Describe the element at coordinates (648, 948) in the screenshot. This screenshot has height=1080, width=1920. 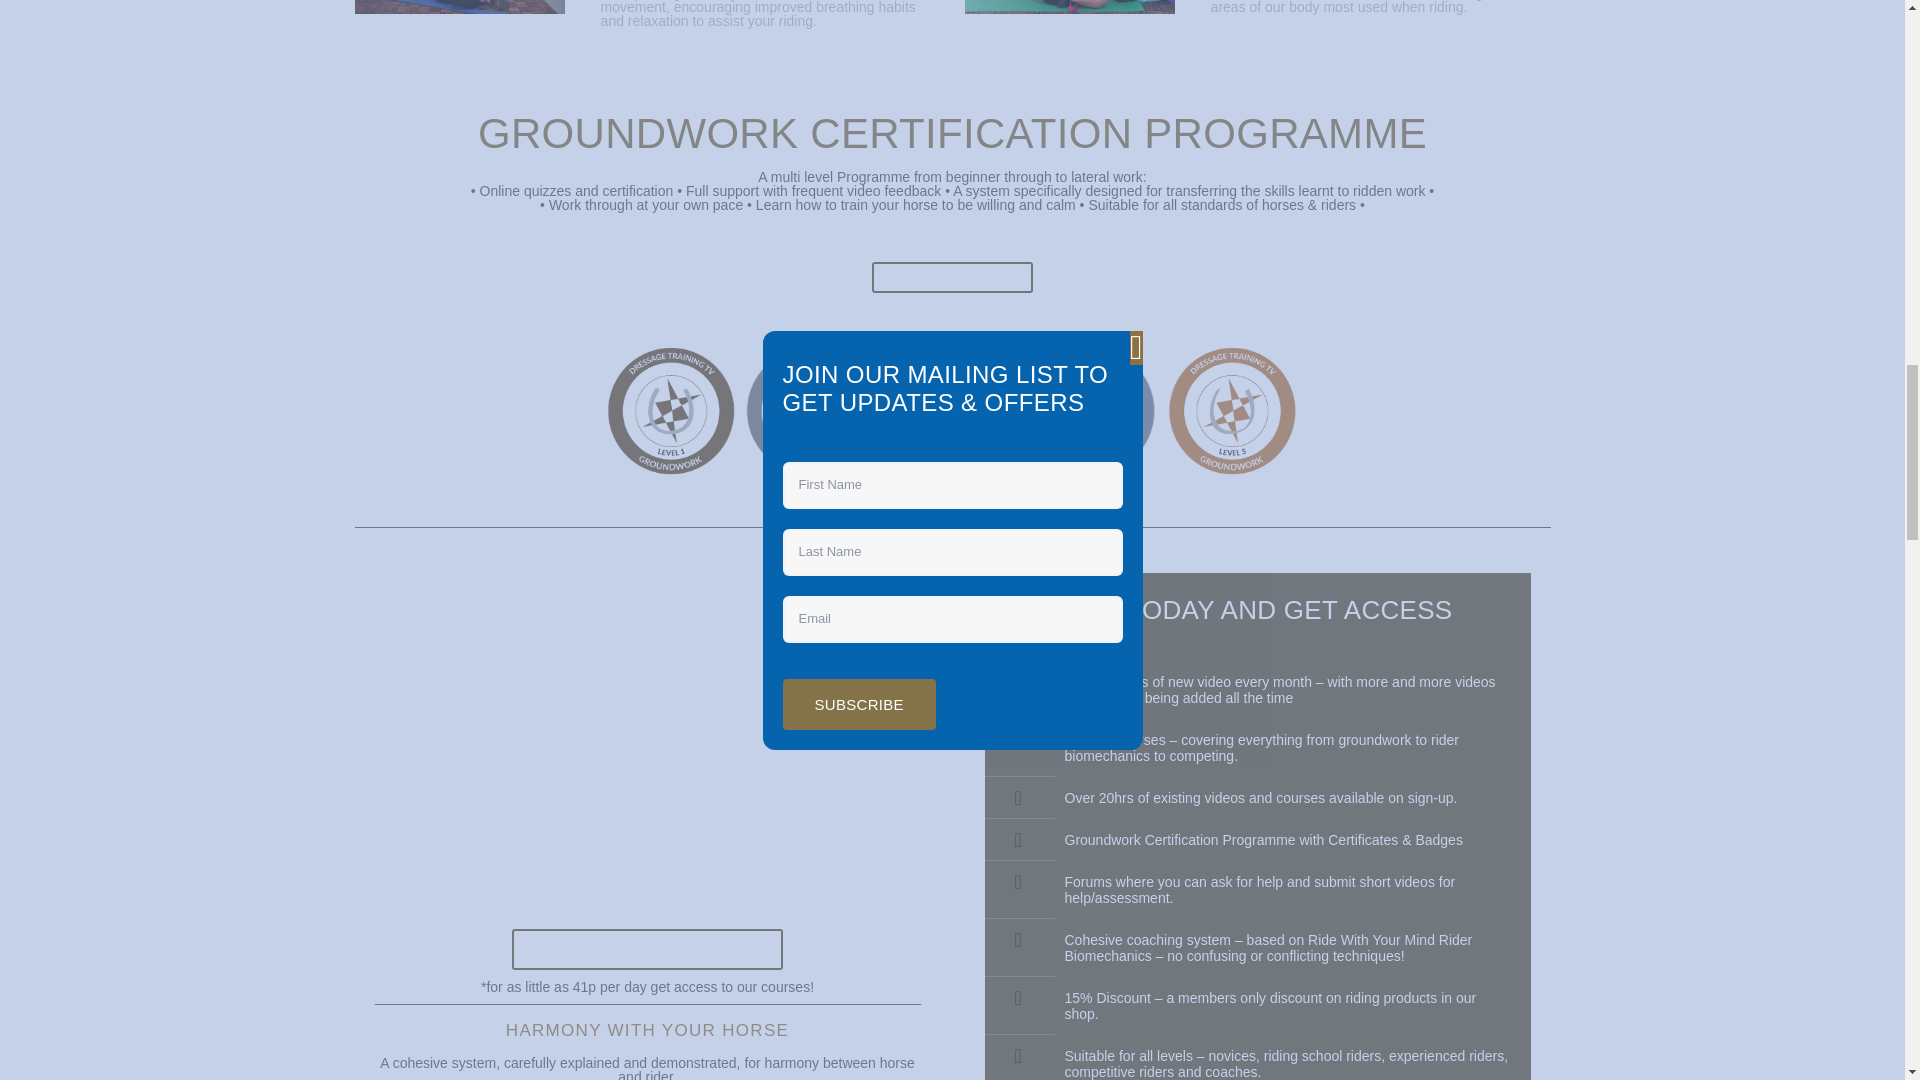
I see `BECOME A MEMBER TODAY` at that location.